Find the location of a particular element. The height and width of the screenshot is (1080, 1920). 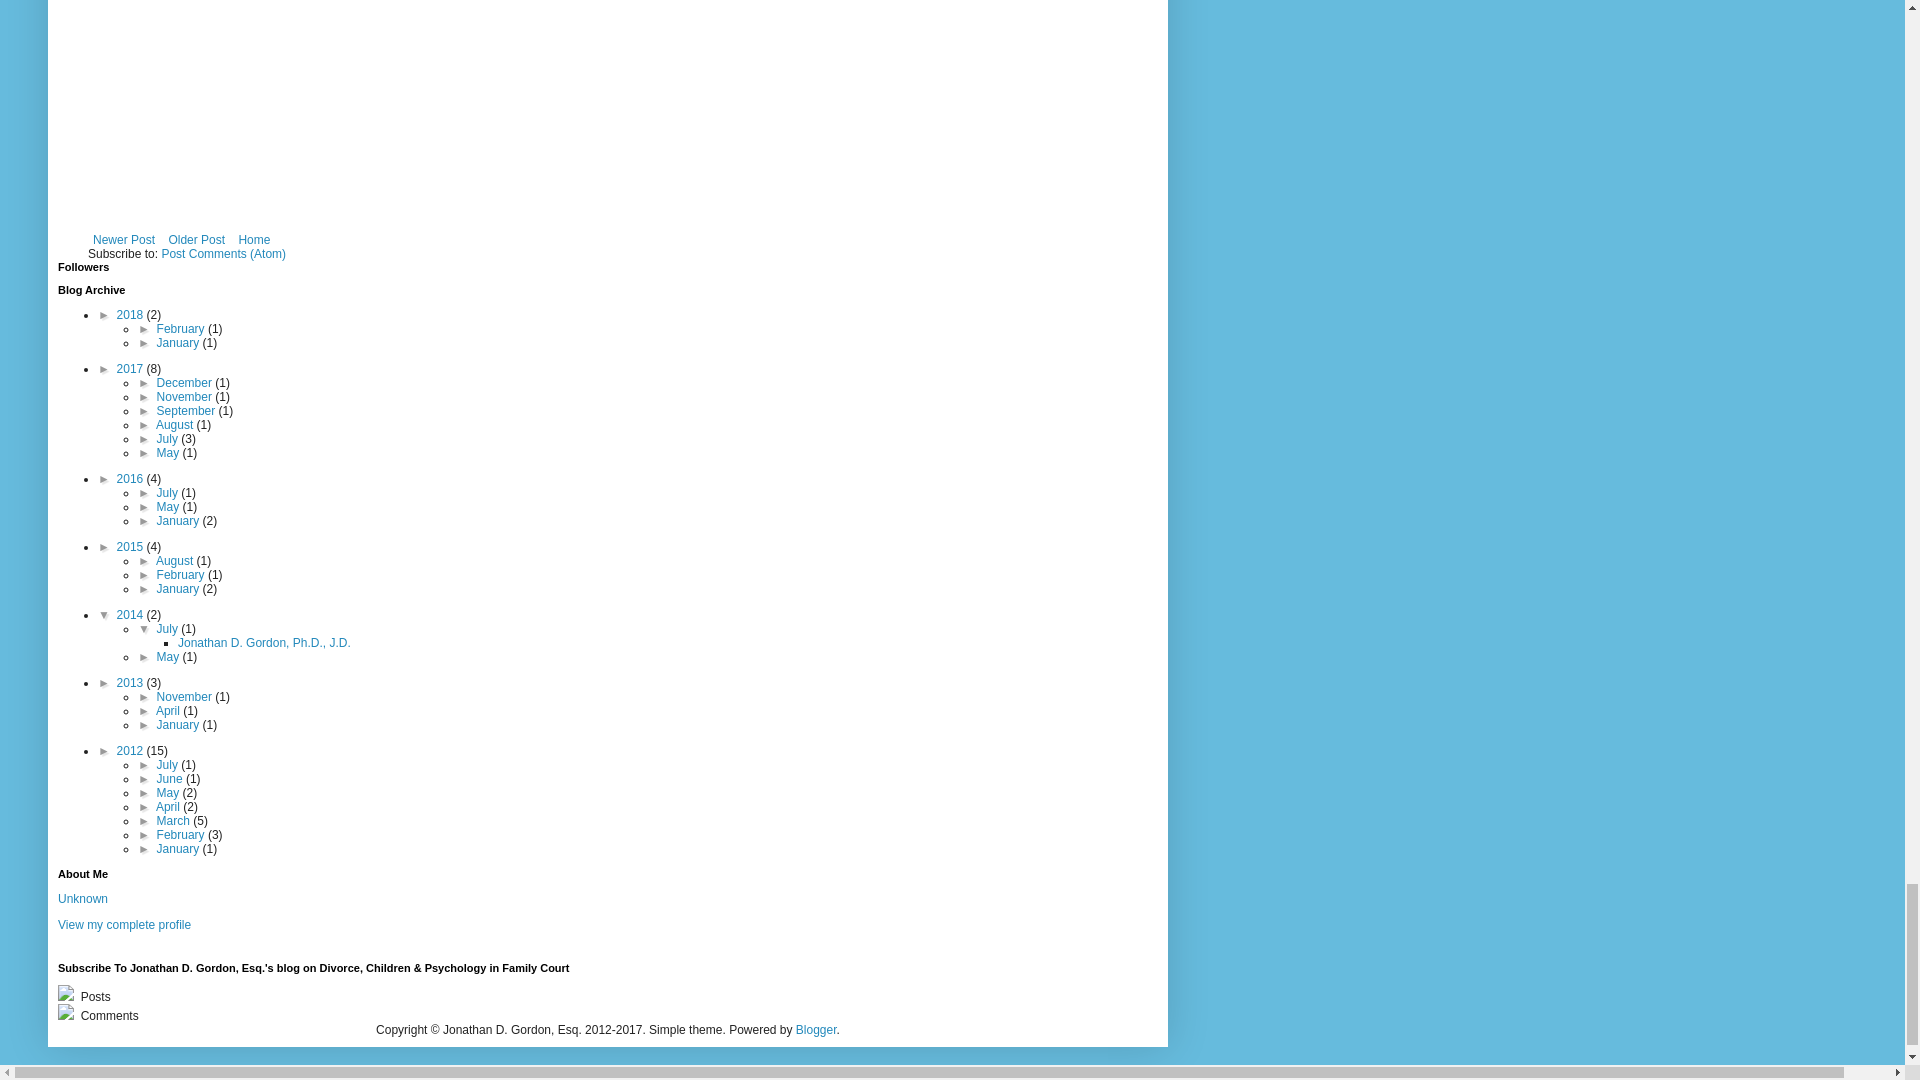

November is located at coordinates (186, 396).